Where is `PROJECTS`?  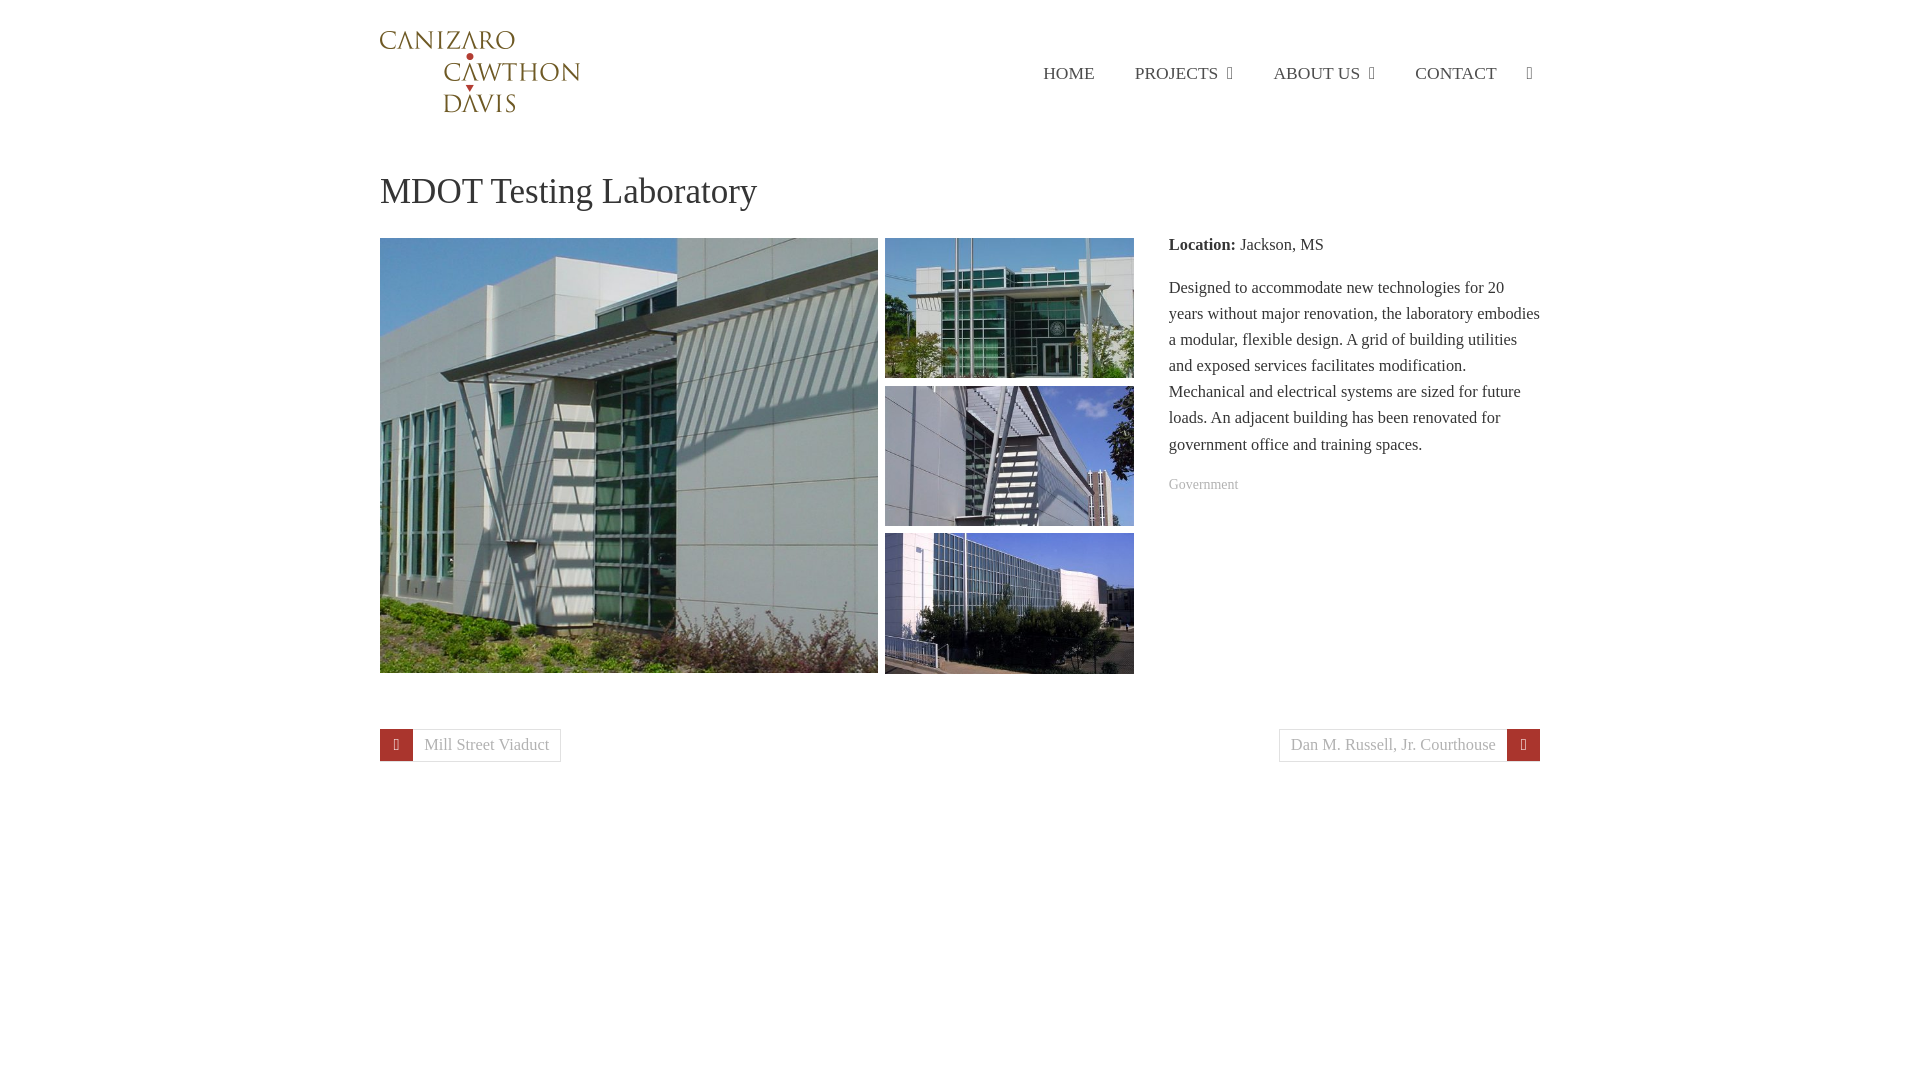
PROJECTS is located at coordinates (1184, 73).